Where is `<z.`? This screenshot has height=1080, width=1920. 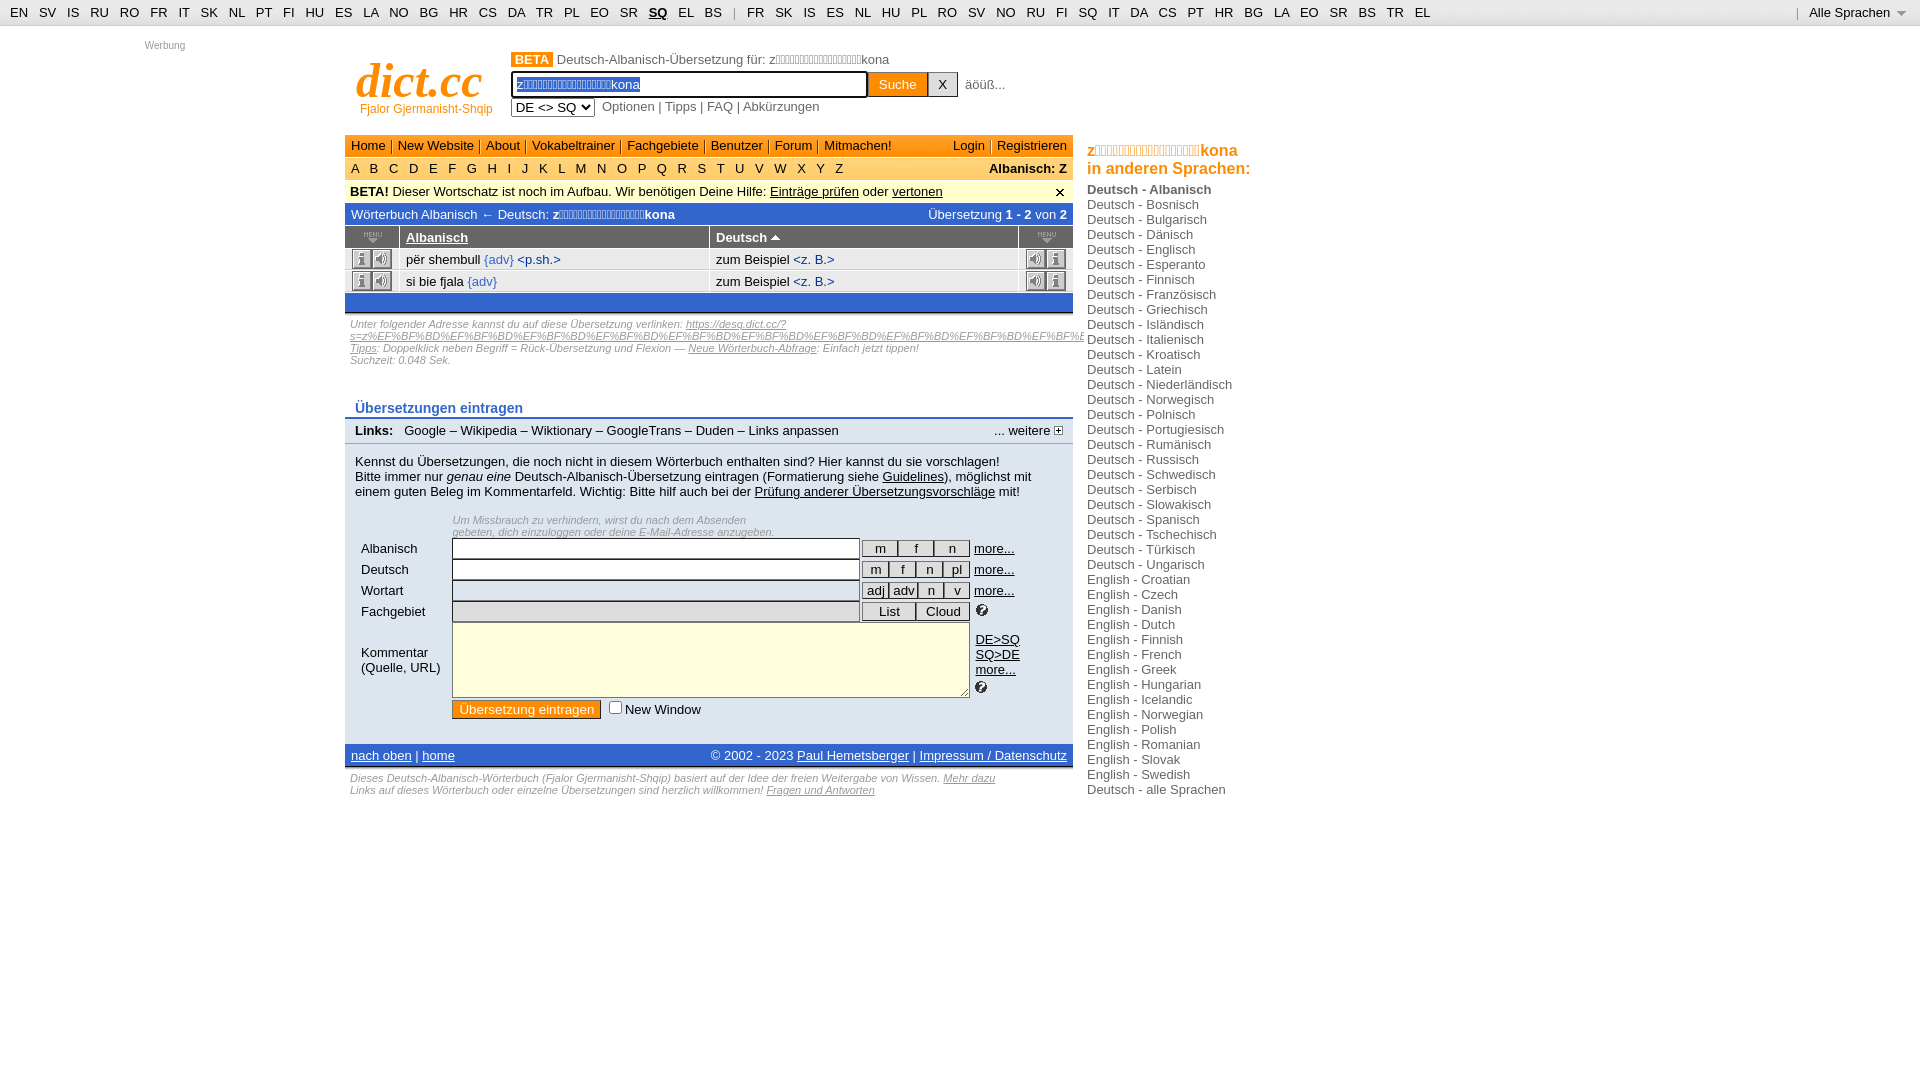
<z. is located at coordinates (802, 260).